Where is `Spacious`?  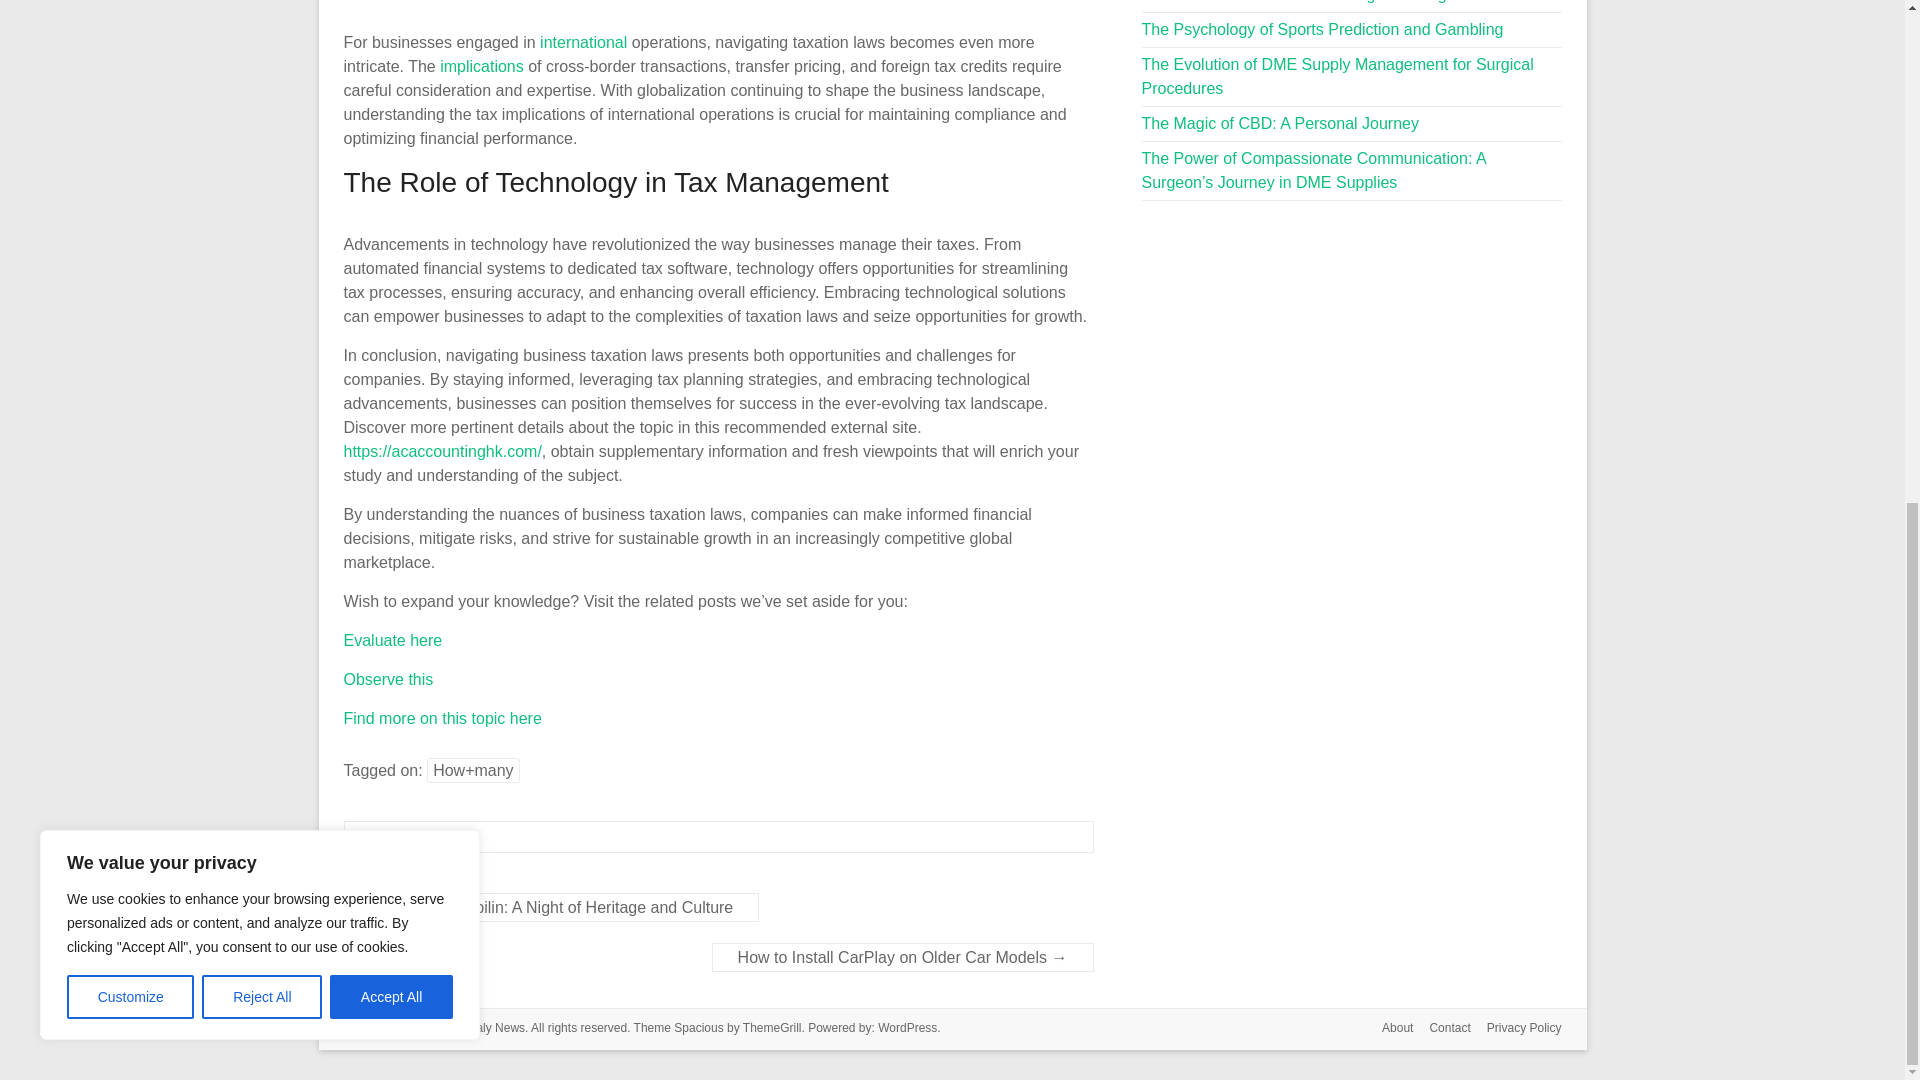
Spacious is located at coordinates (698, 1027).